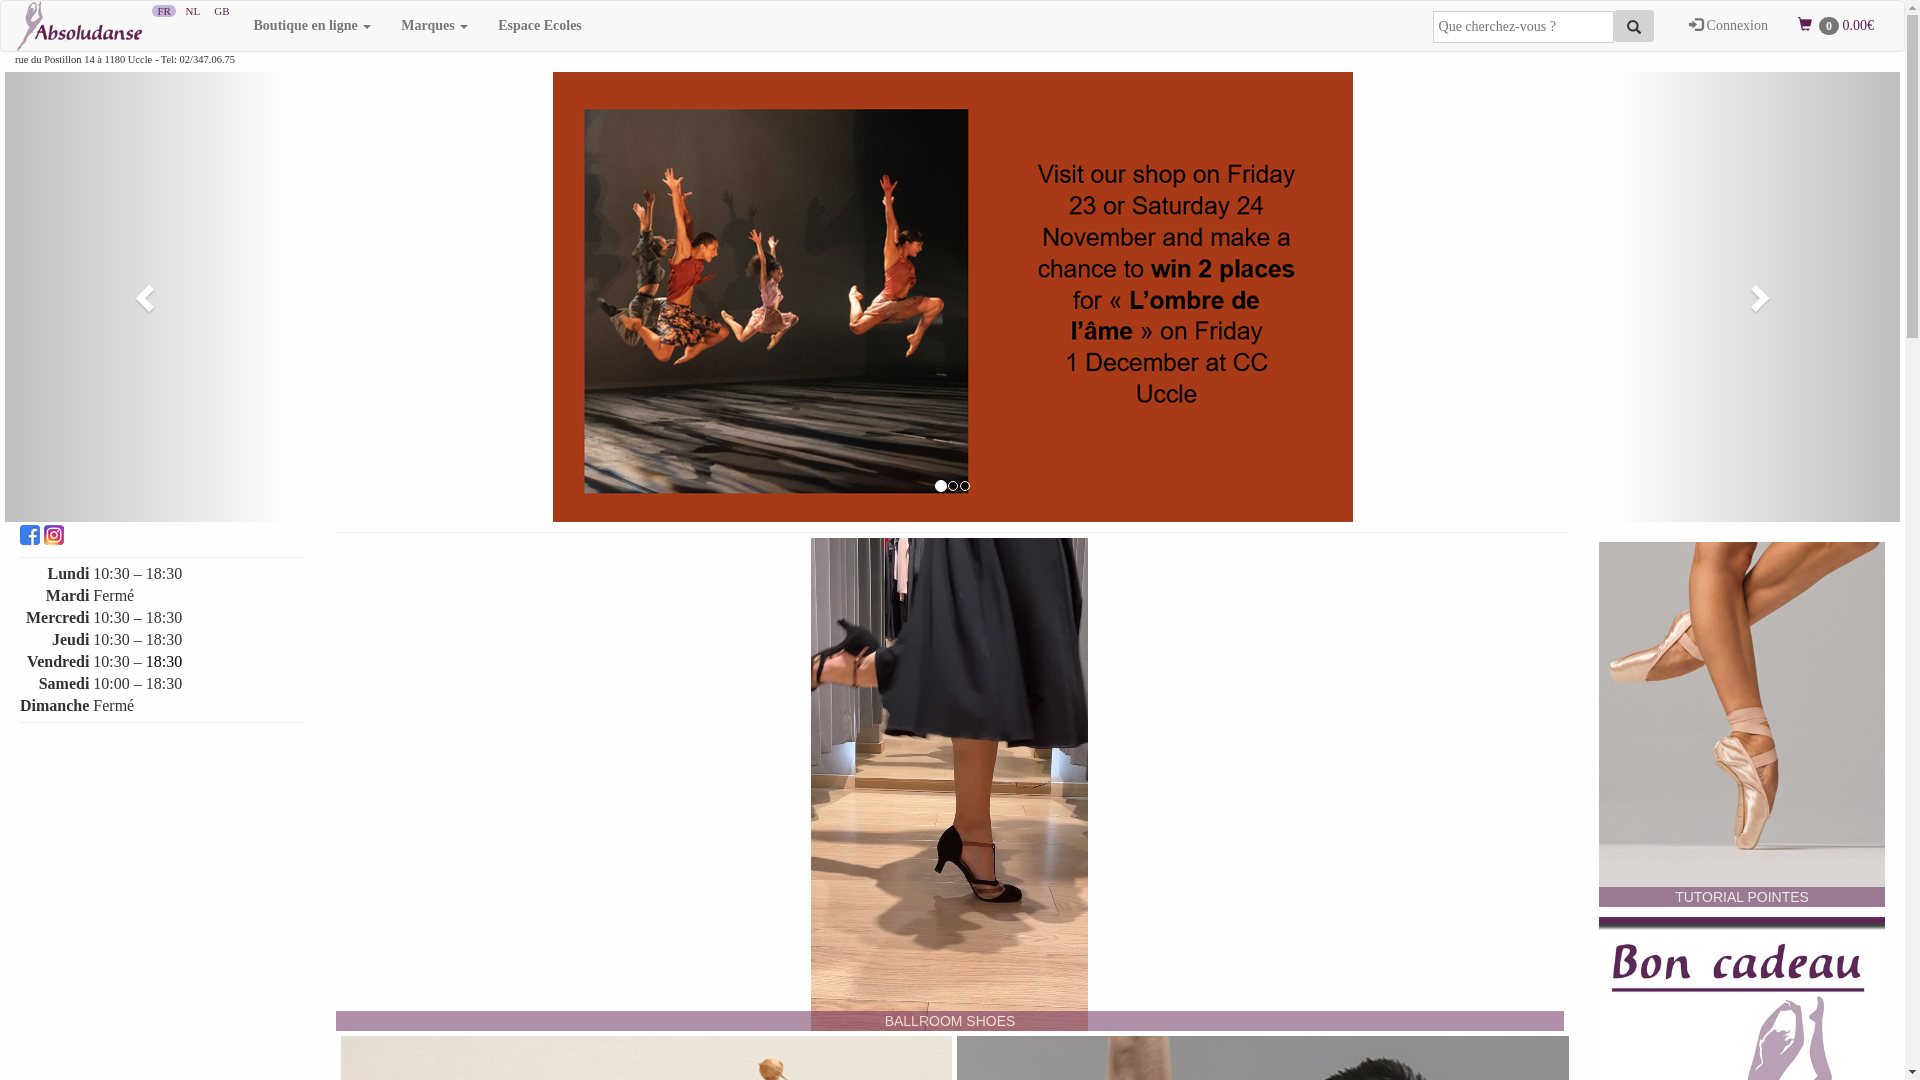 The height and width of the screenshot is (1080, 1920). I want to click on Previous, so click(147, 297).